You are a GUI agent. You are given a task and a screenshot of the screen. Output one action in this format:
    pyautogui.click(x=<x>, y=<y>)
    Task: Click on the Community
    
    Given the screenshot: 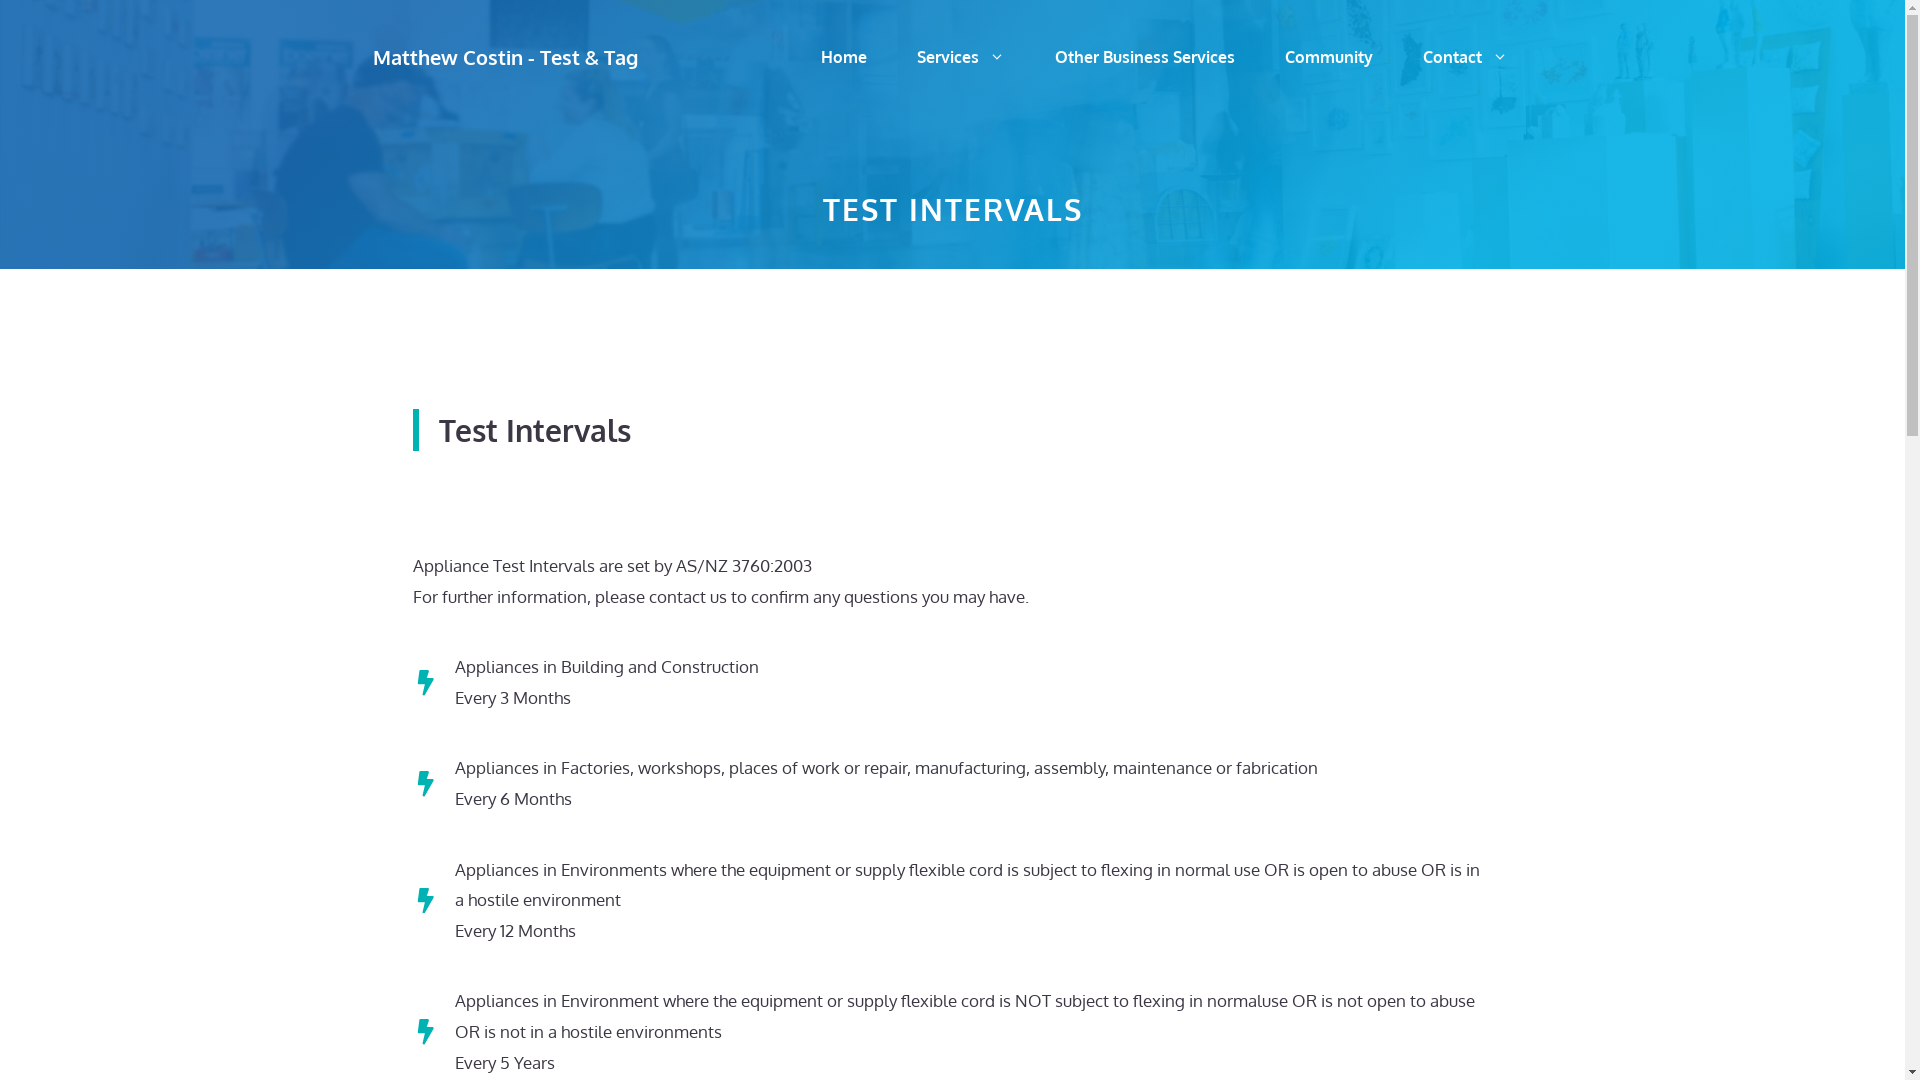 What is the action you would take?
    pyautogui.click(x=1329, y=57)
    